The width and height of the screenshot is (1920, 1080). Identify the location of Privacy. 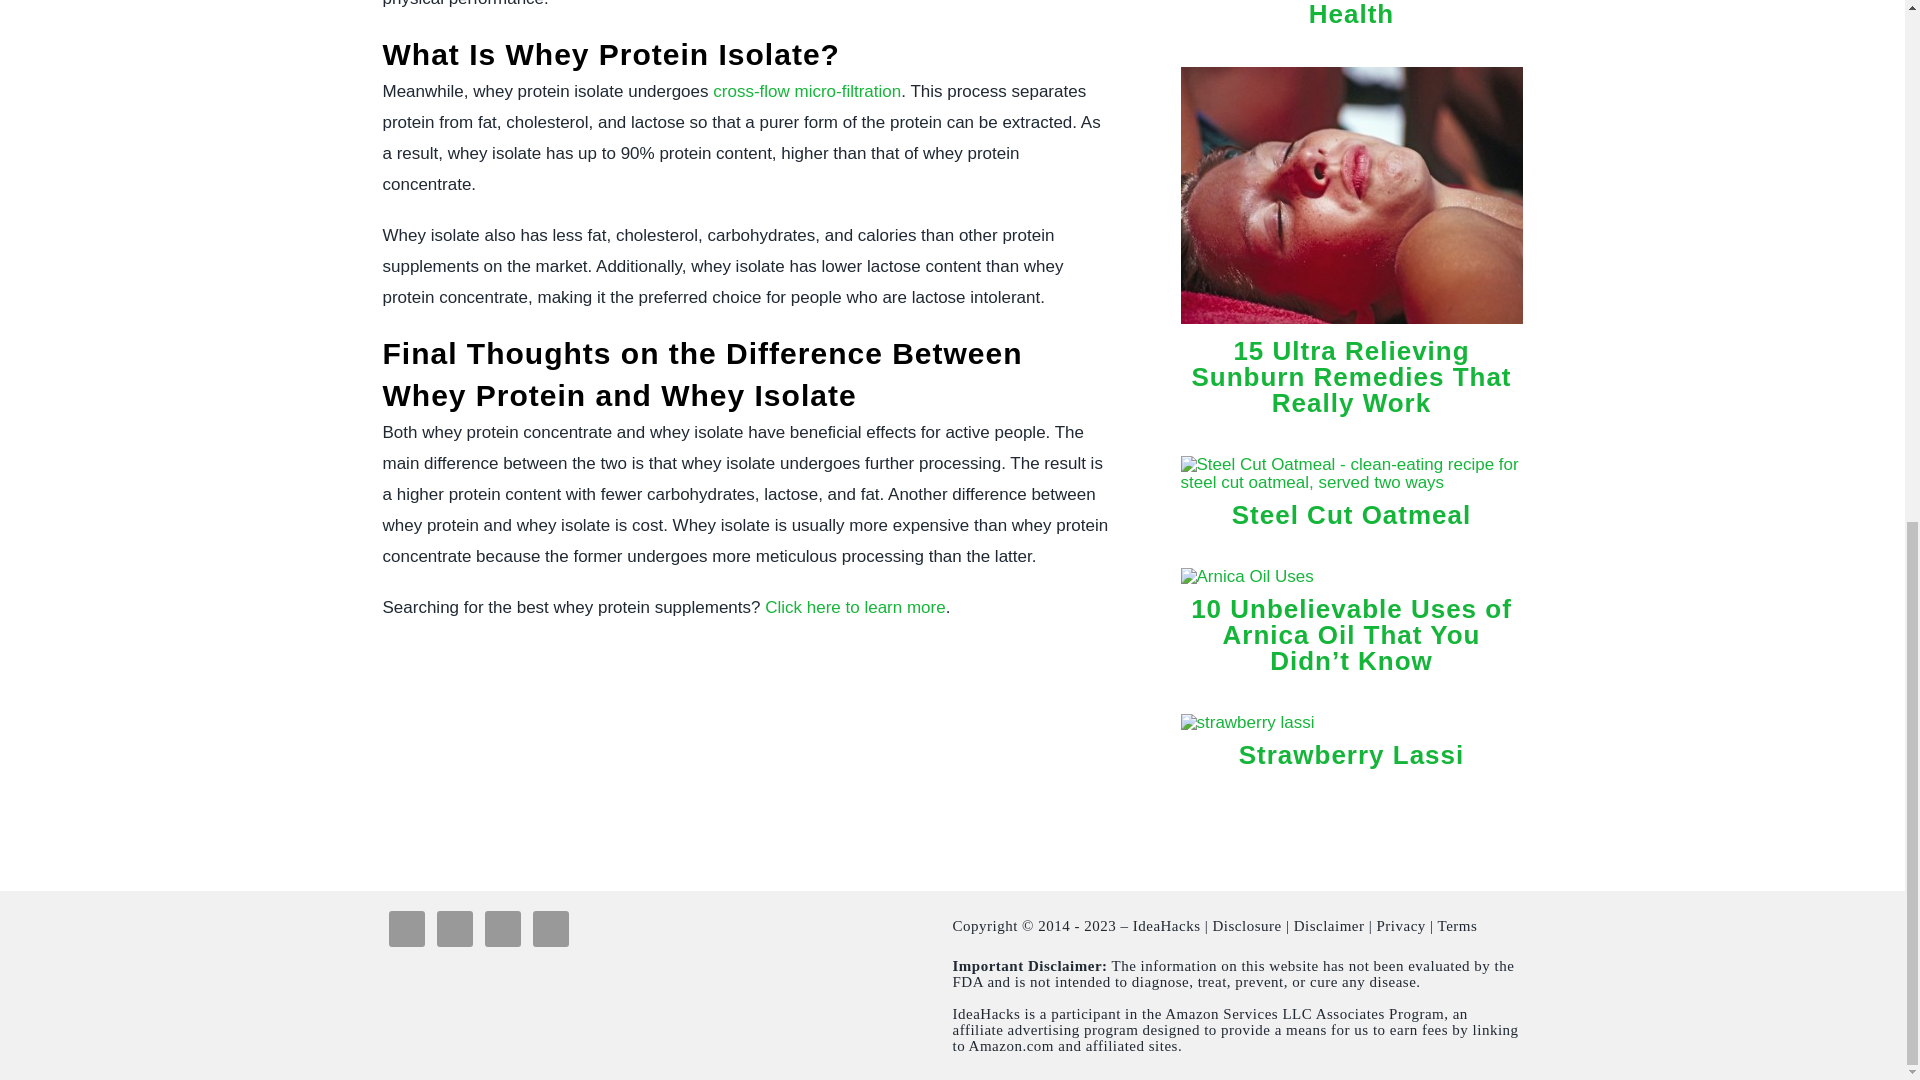
(1401, 926).